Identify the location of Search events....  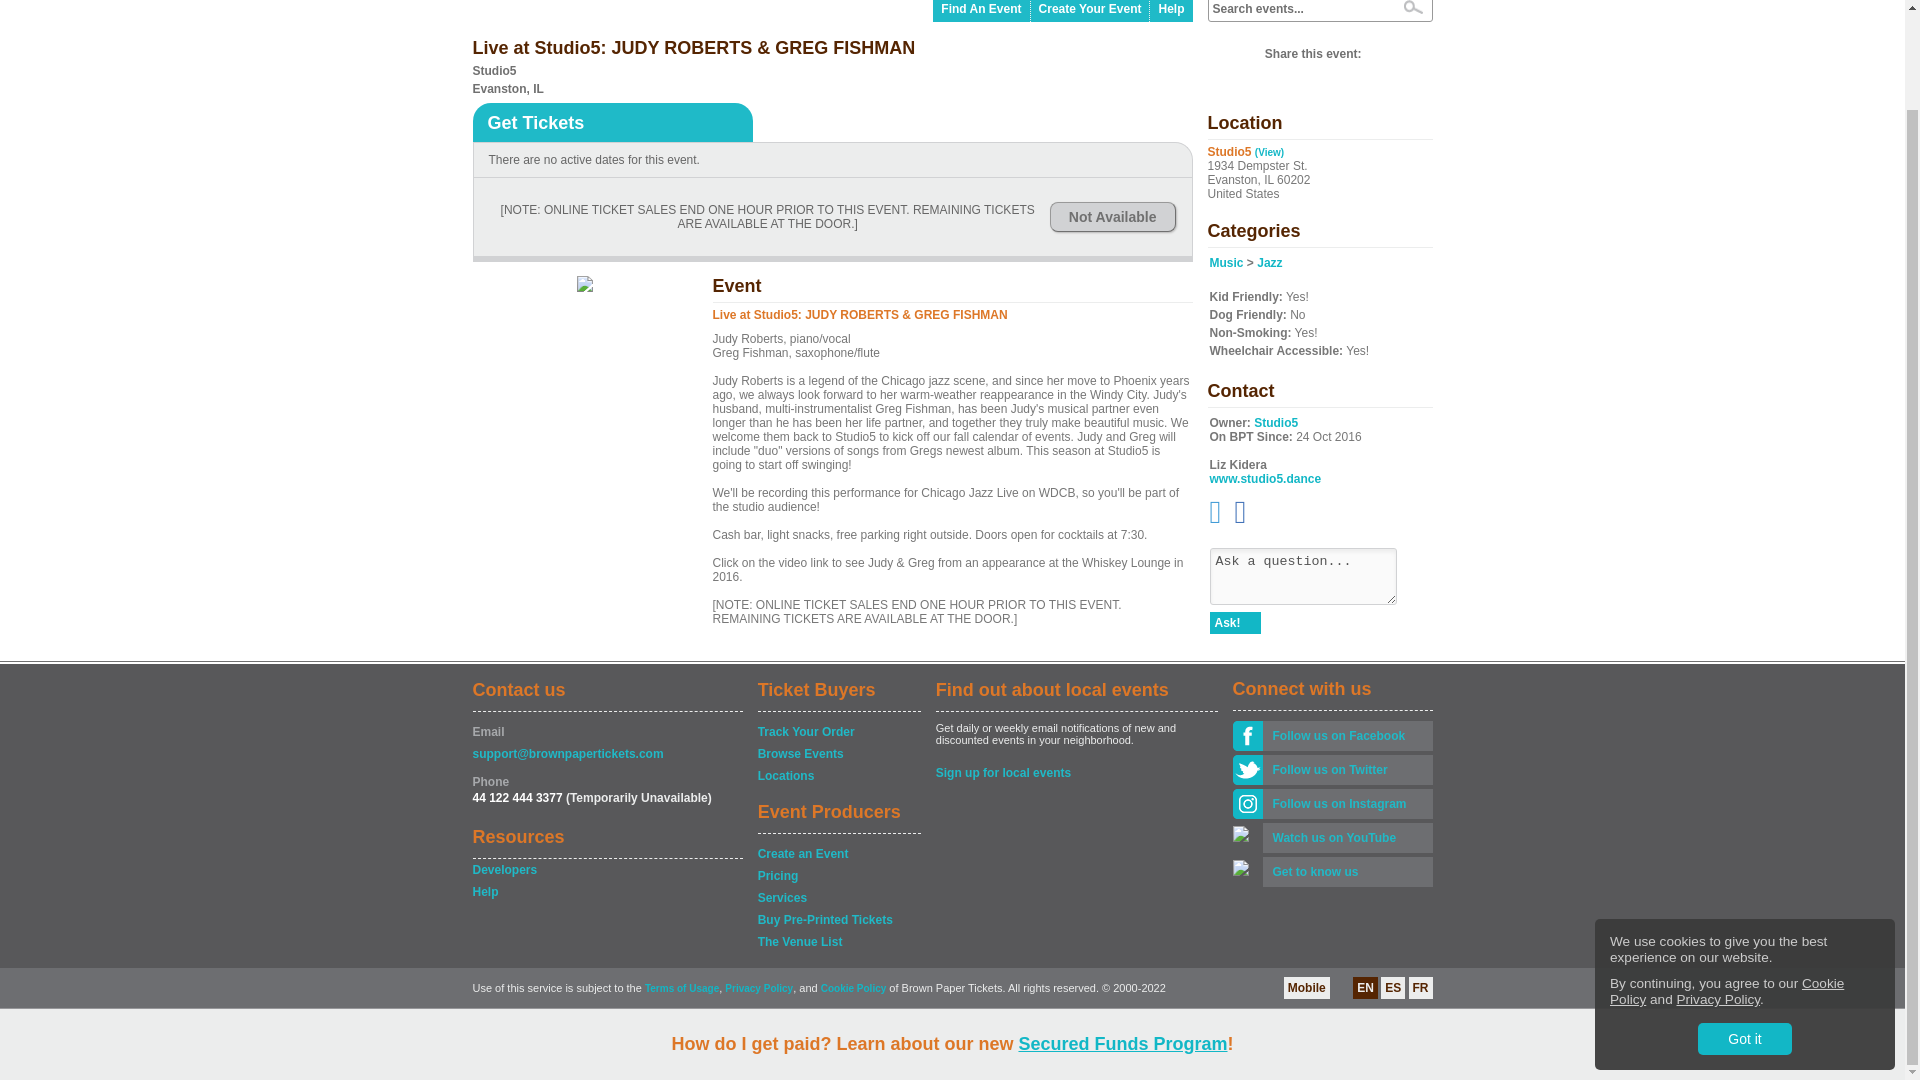
(1298, 9).